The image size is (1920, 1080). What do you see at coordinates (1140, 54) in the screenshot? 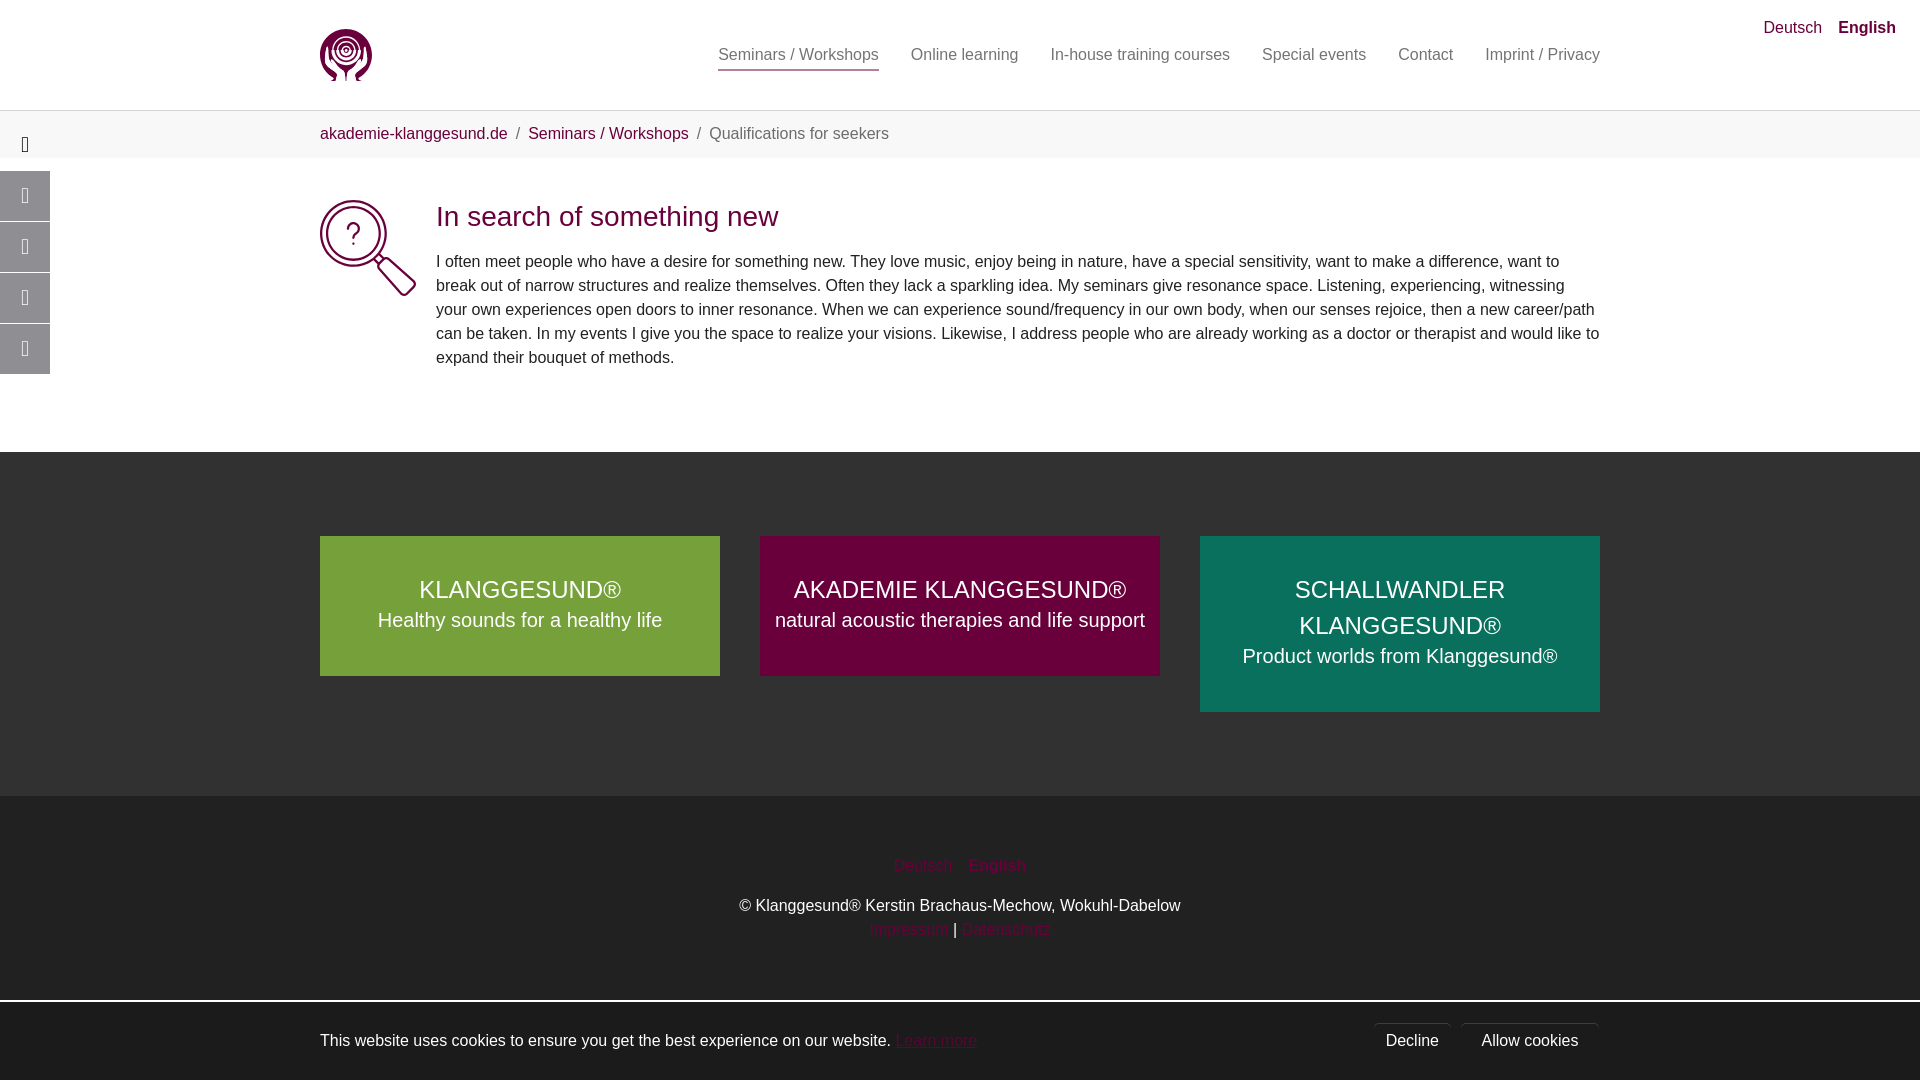
I see `In-house training courses` at bounding box center [1140, 54].